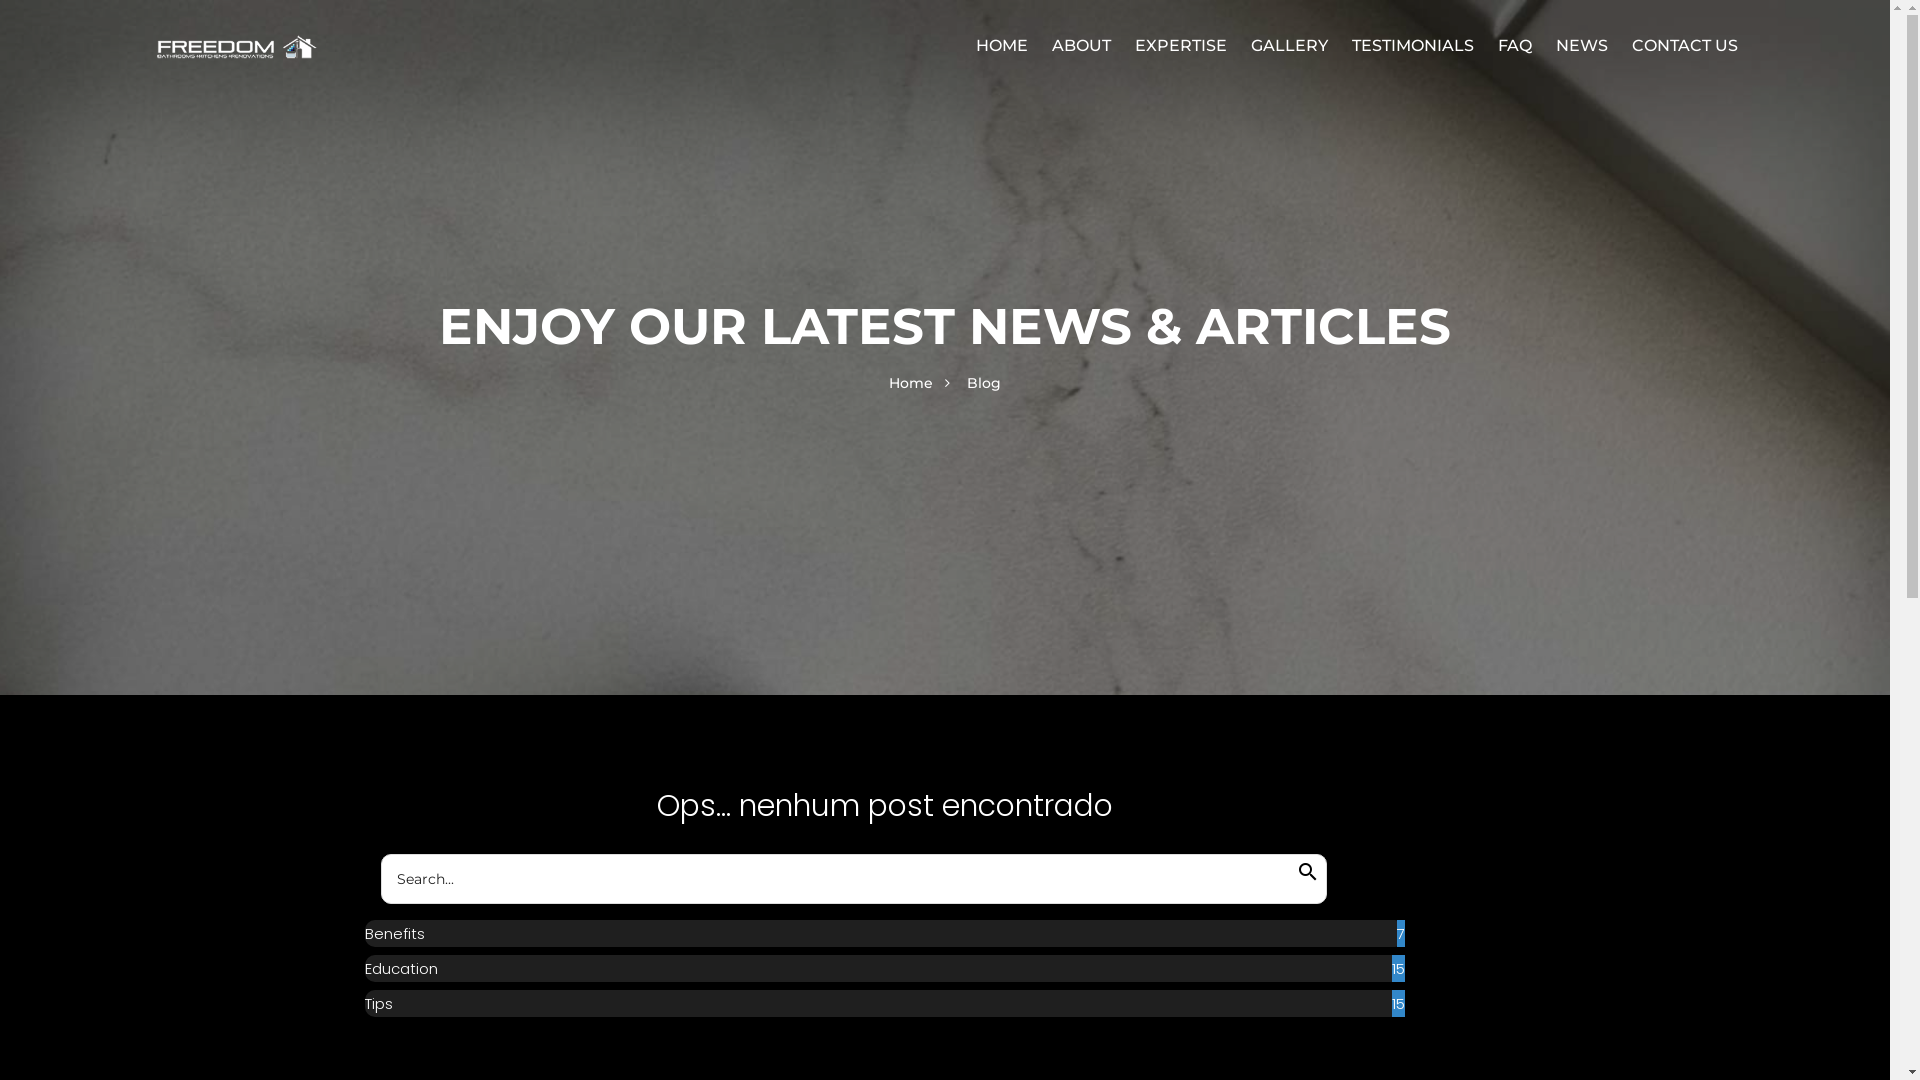 The width and height of the screenshot is (1920, 1080). Describe the element at coordinates (885, 934) in the screenshot. I see `Benefits
7` at that location.